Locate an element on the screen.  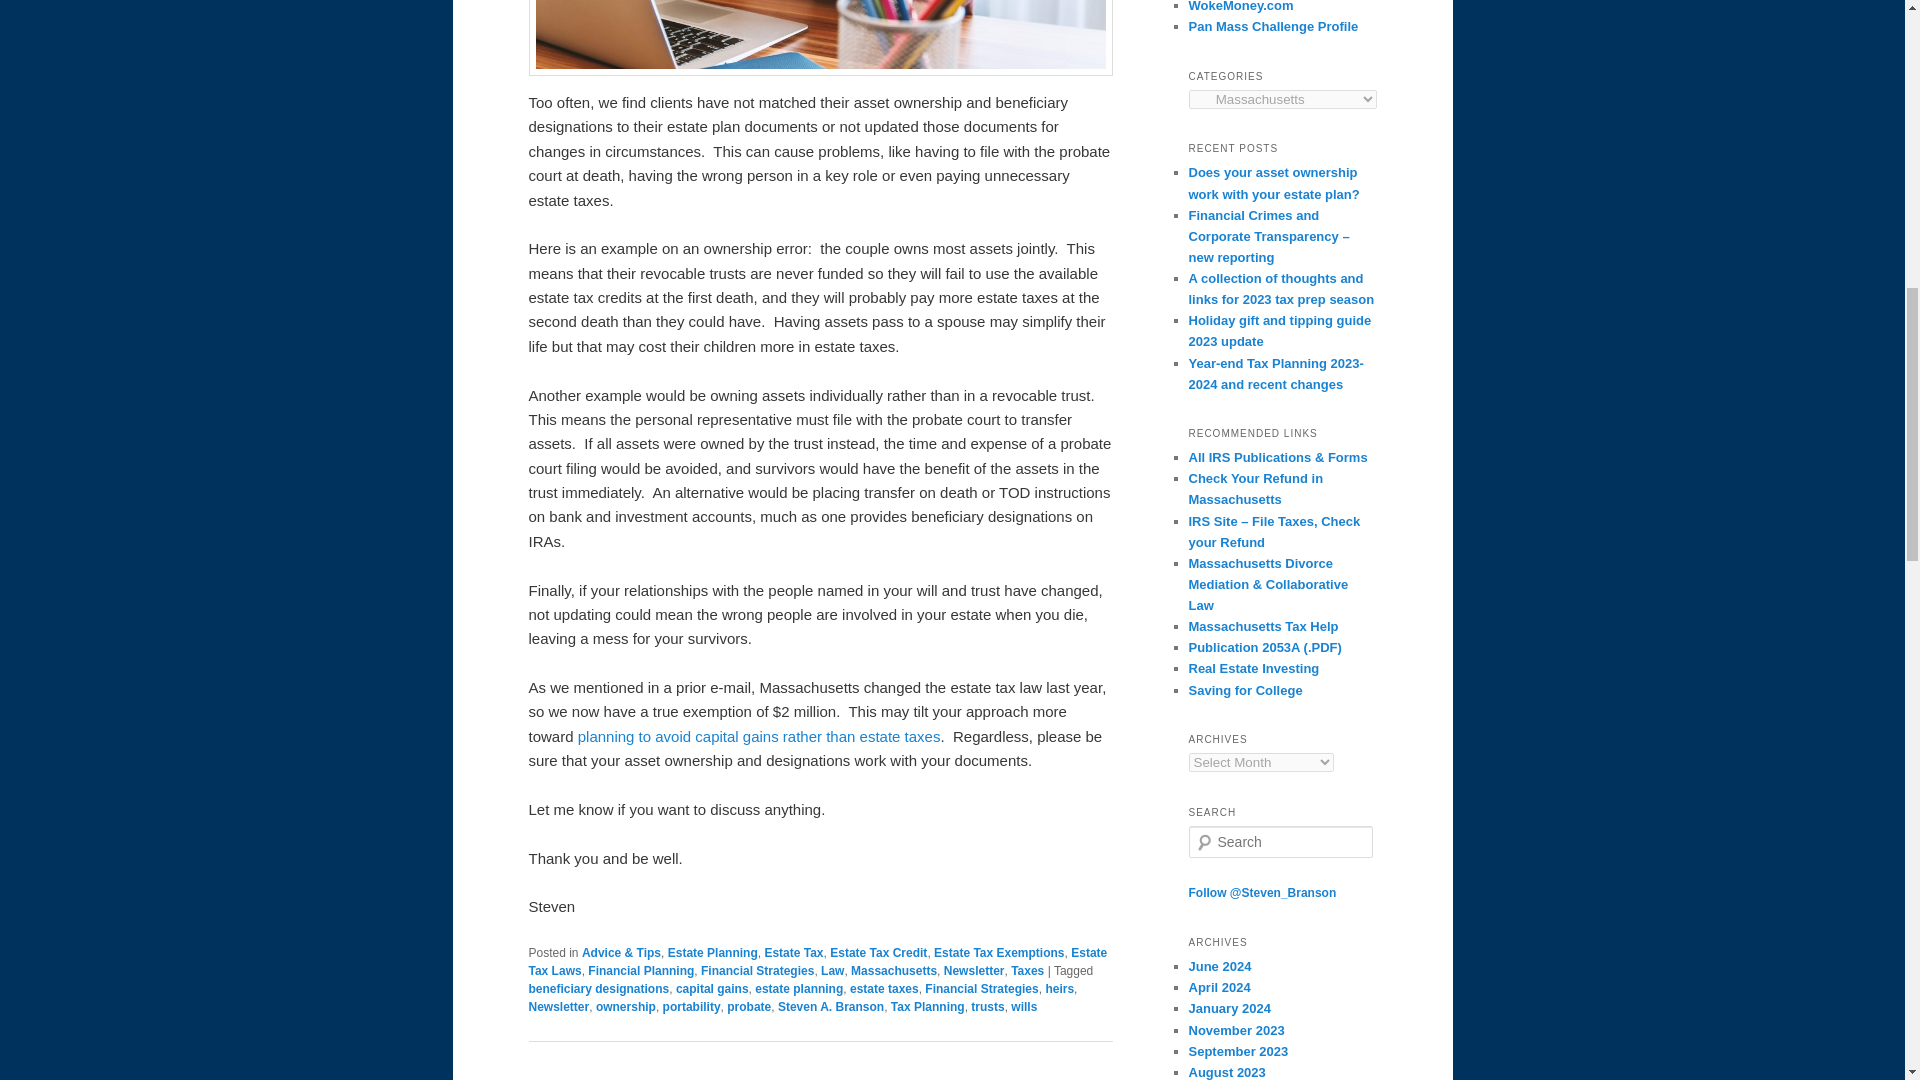
Law is located at coordinates (832, 971).